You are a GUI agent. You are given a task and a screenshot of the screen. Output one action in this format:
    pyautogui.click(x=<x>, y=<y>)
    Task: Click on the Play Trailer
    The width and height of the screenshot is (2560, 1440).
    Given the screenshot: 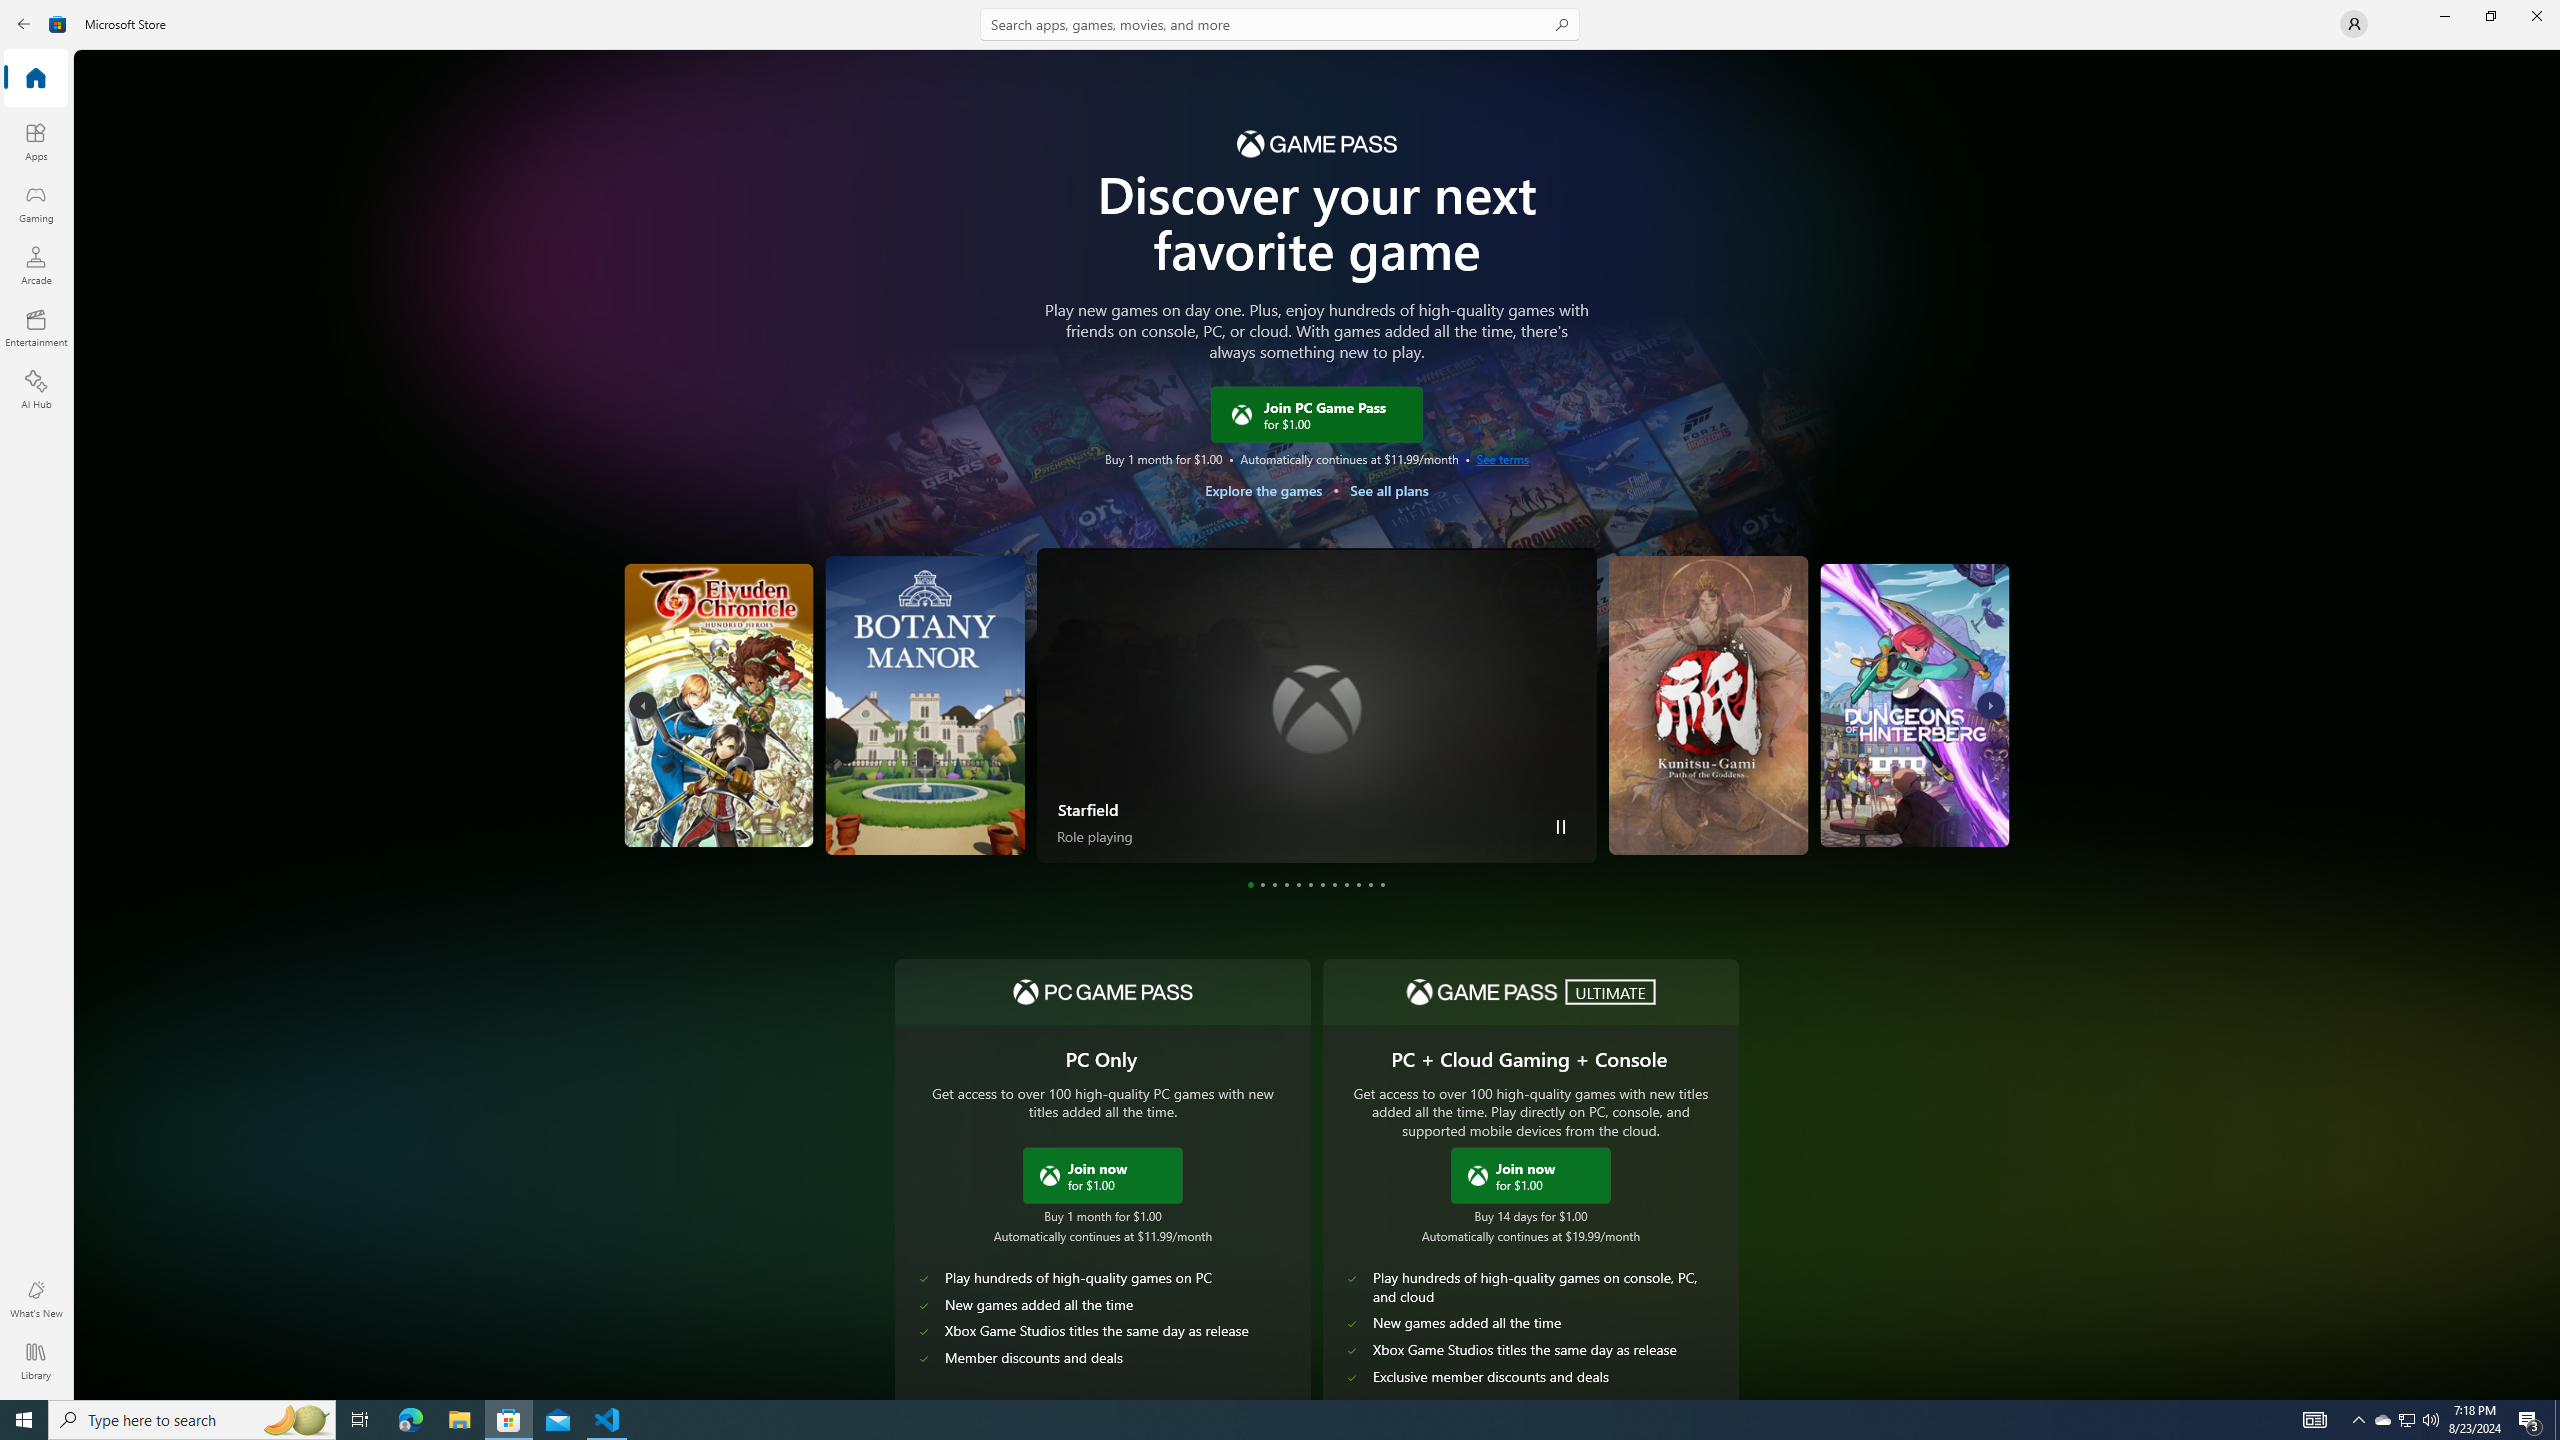 What is the action you would take?
    pyautogui.click(x=1939, y=820)
    